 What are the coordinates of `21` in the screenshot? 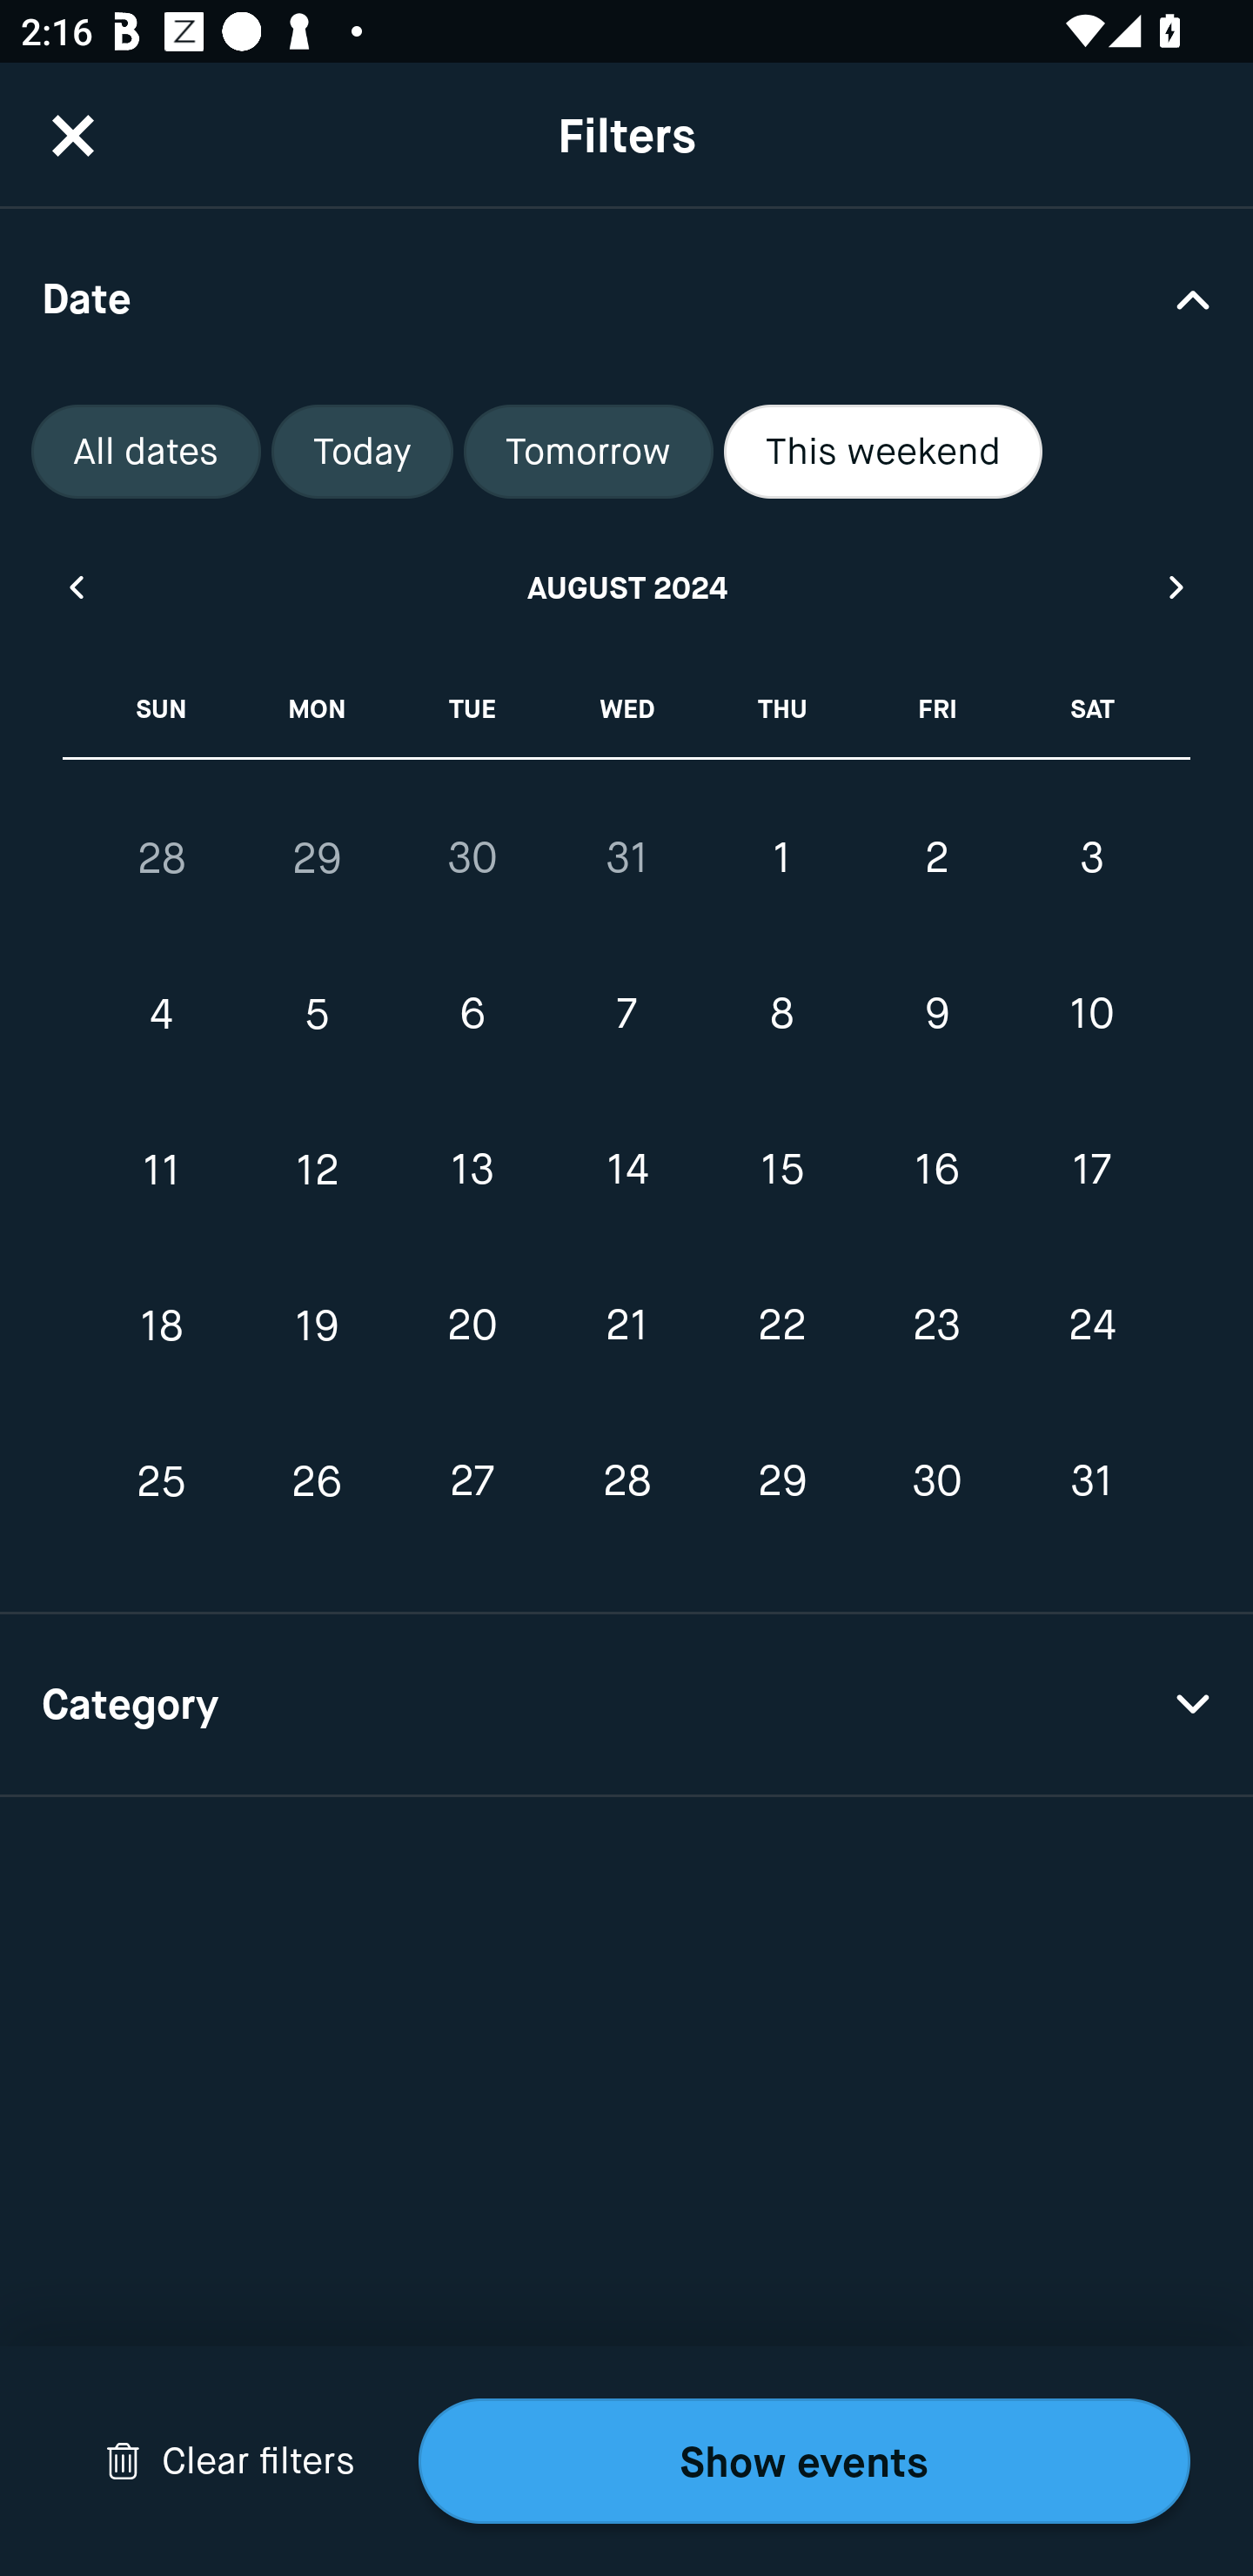 It's located at (626, 1325).